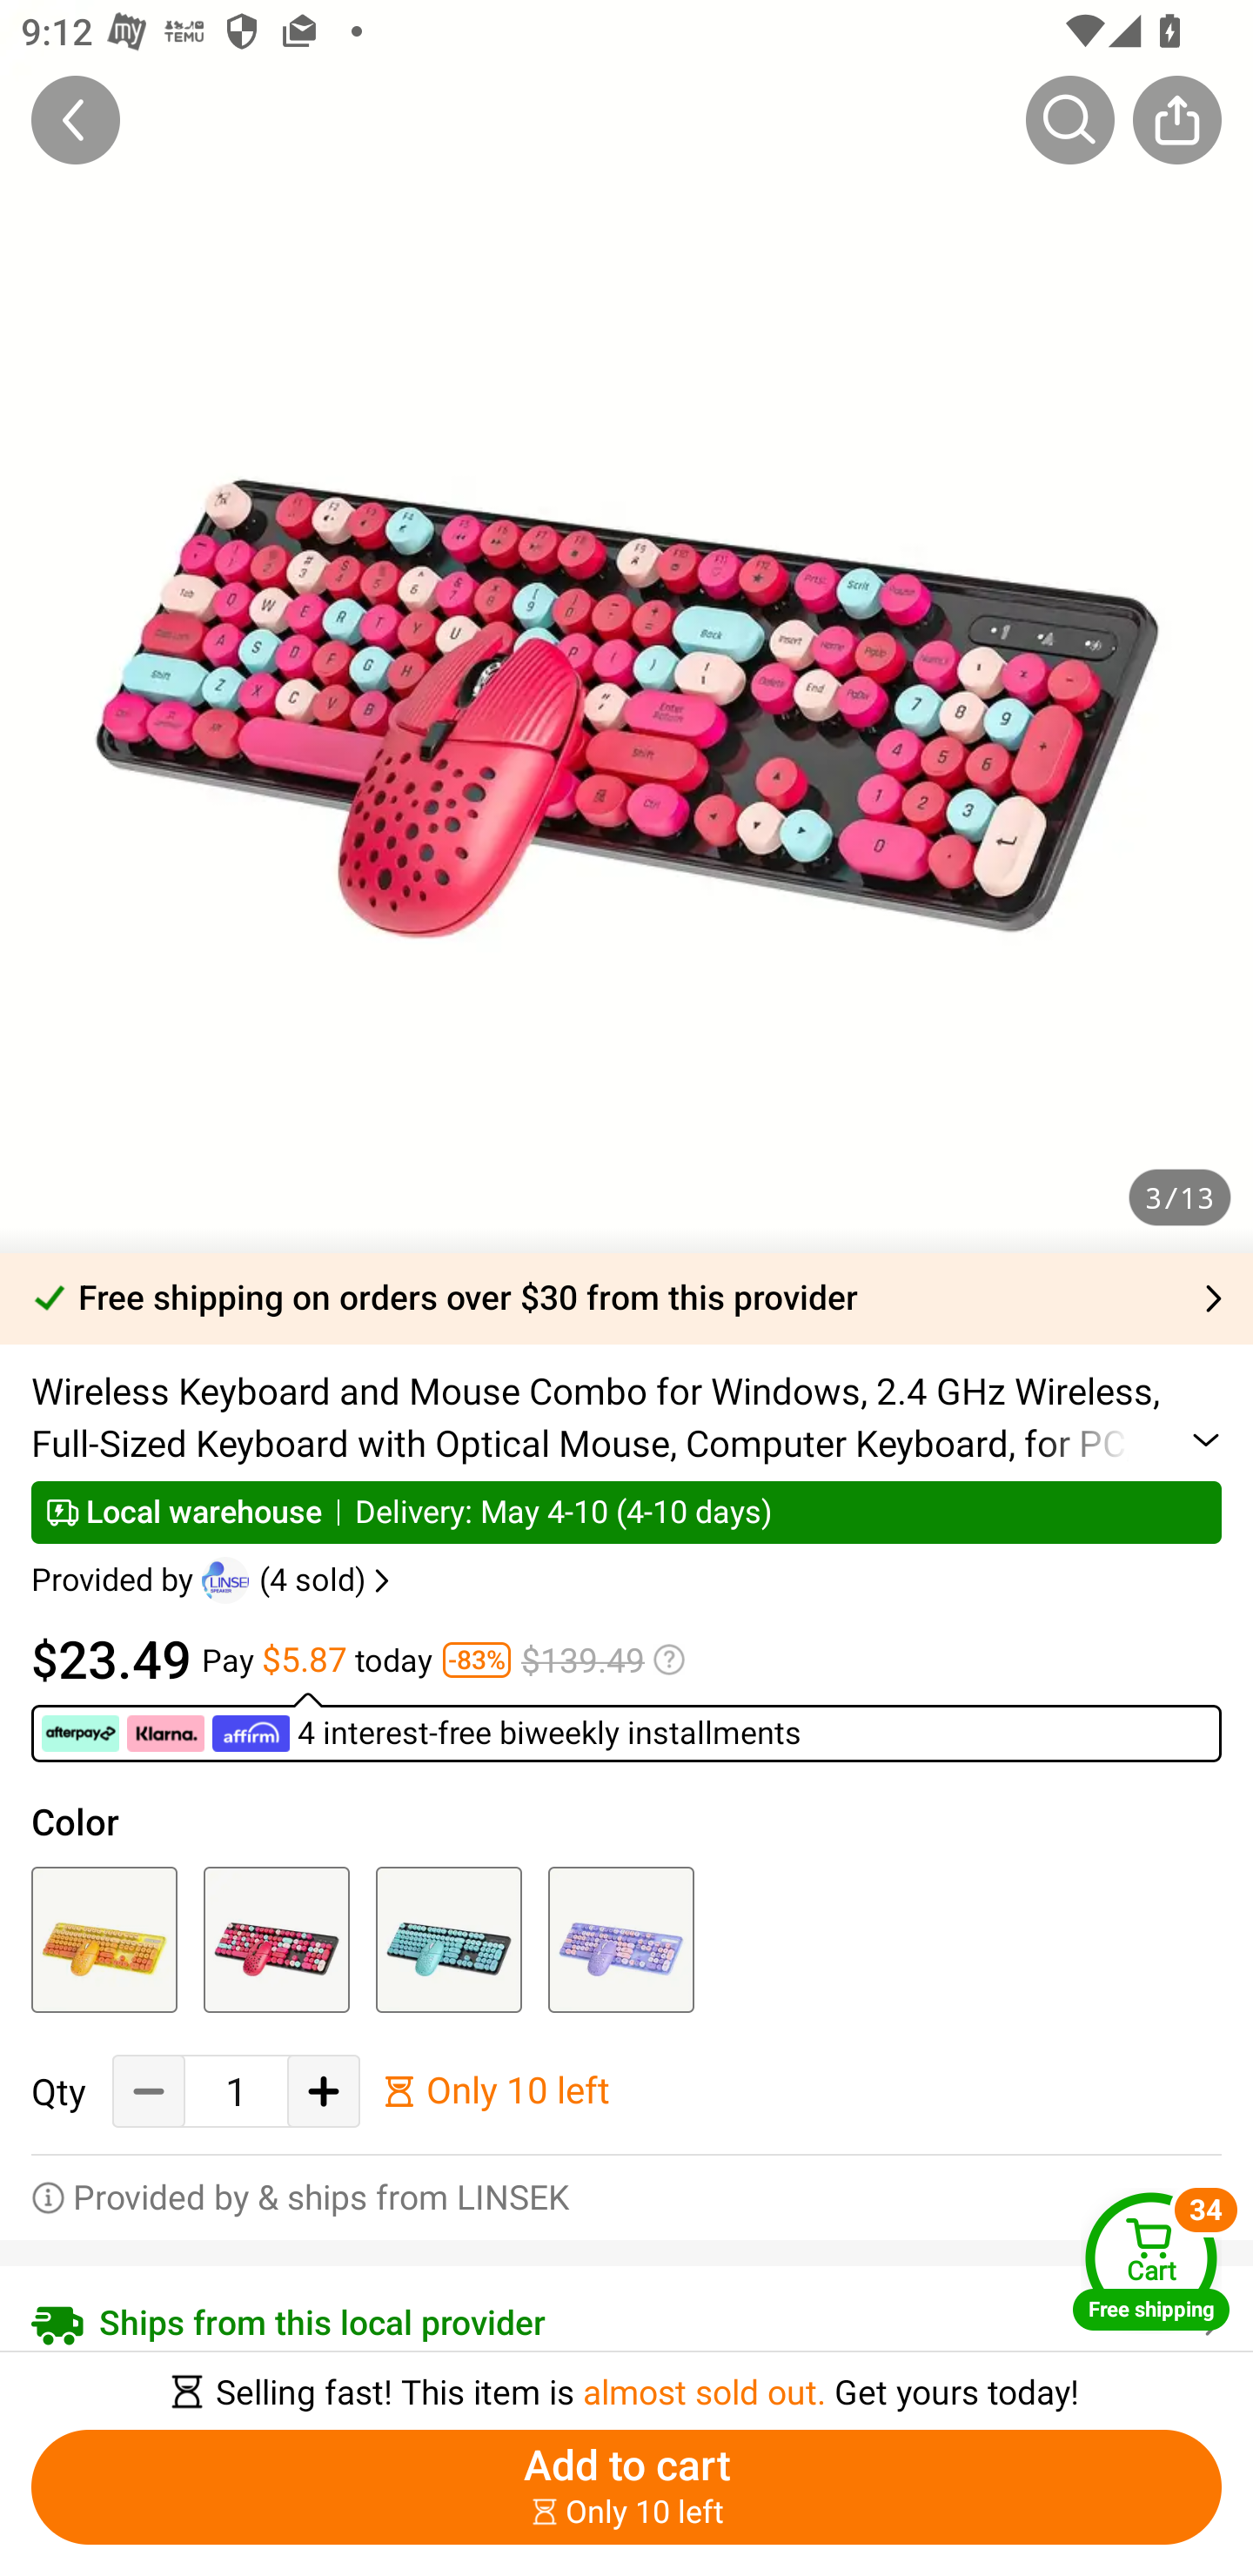 The width and height of the screenshot is (1253, 2576). I want to click on Back, so click(76, 119).